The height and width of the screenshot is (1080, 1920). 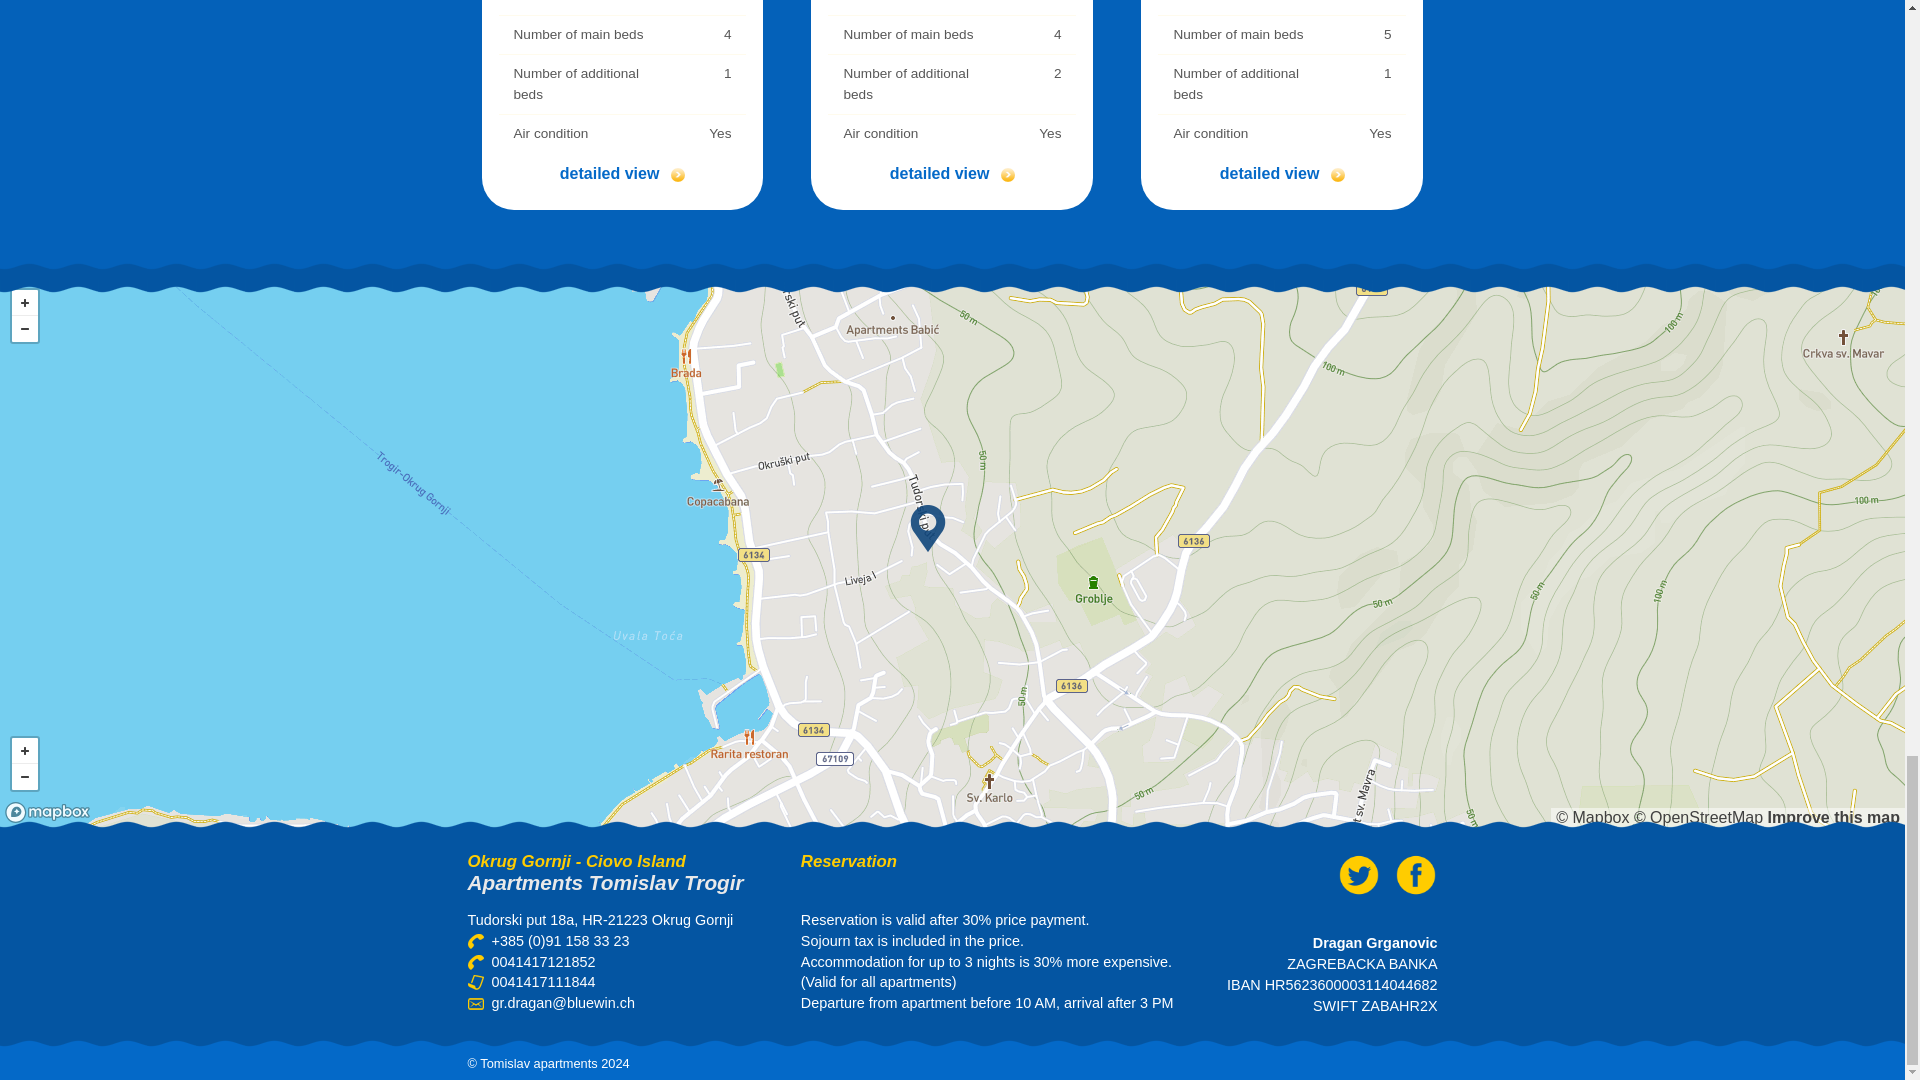 I want to click on Improve this map, so click(x=1834, y=817).